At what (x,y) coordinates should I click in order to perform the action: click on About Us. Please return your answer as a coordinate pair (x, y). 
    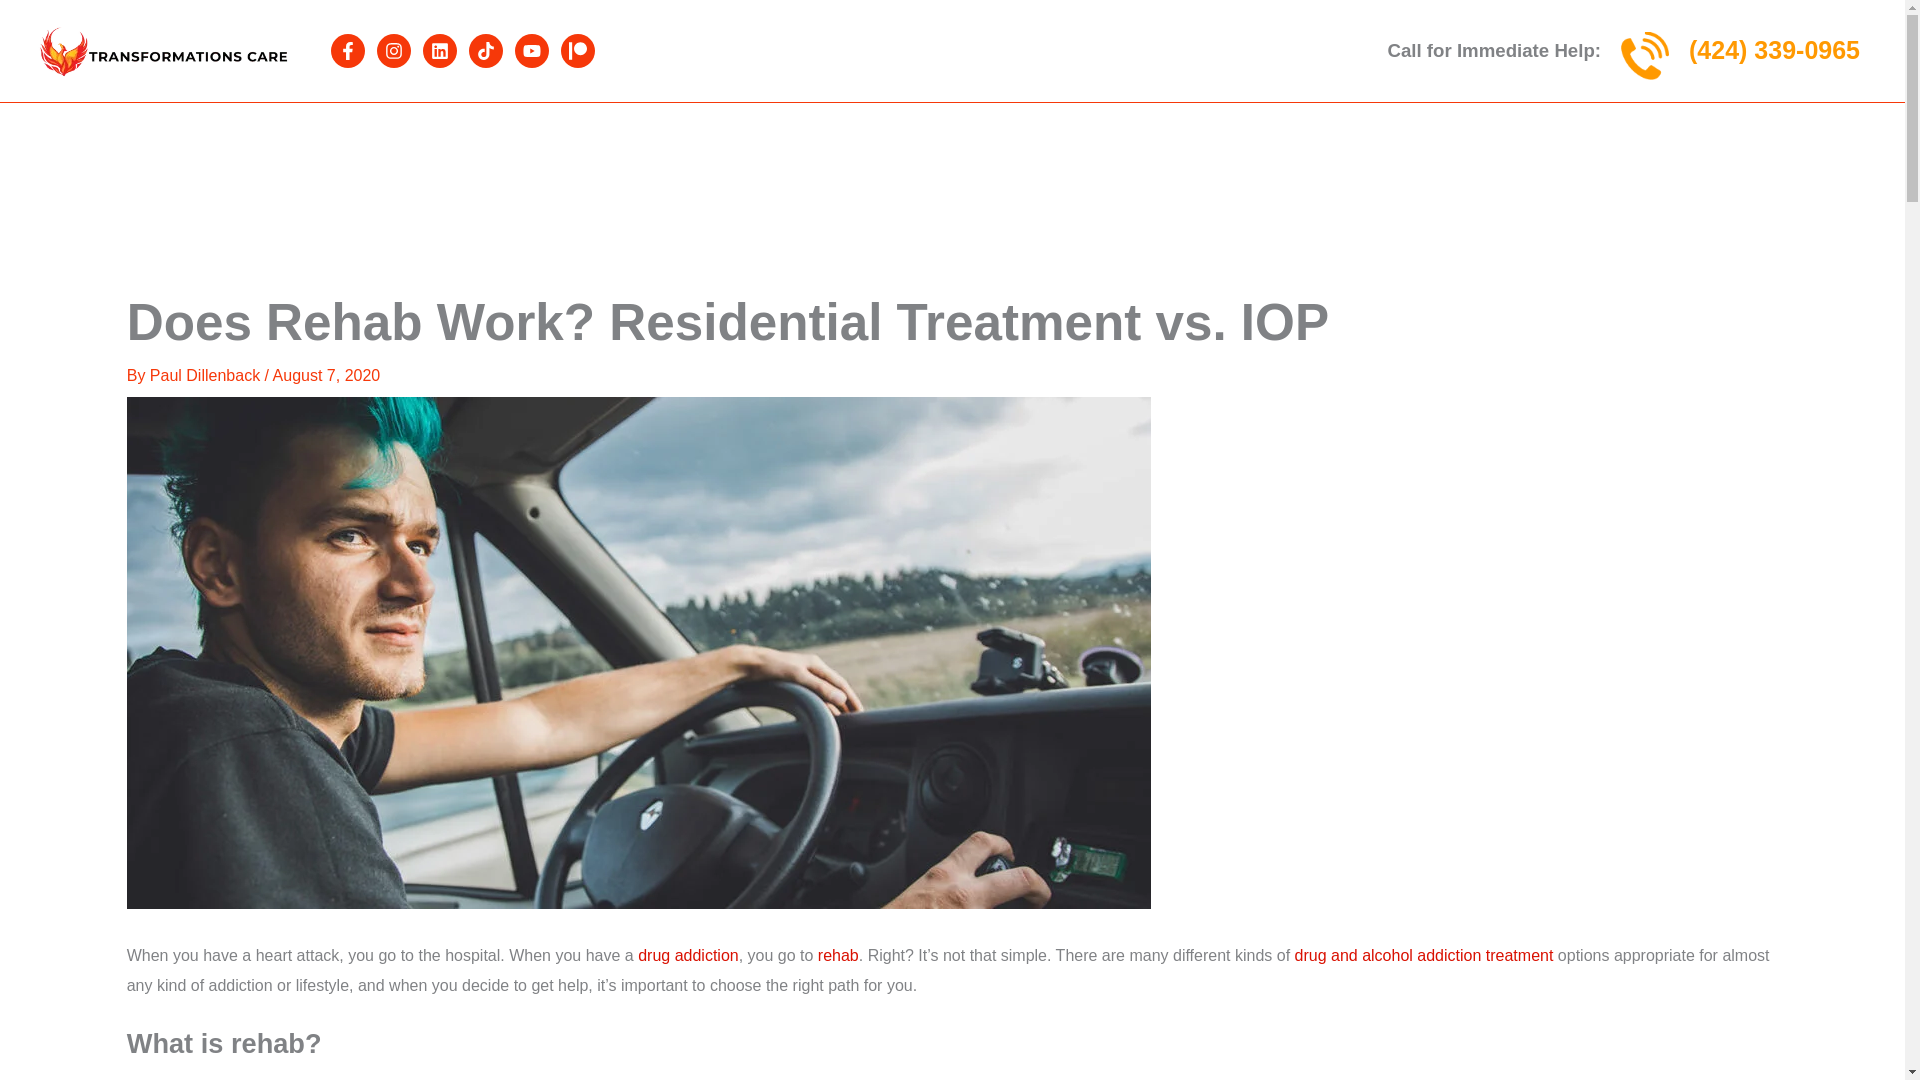
    Looking at the image, I should click on (522, 122).